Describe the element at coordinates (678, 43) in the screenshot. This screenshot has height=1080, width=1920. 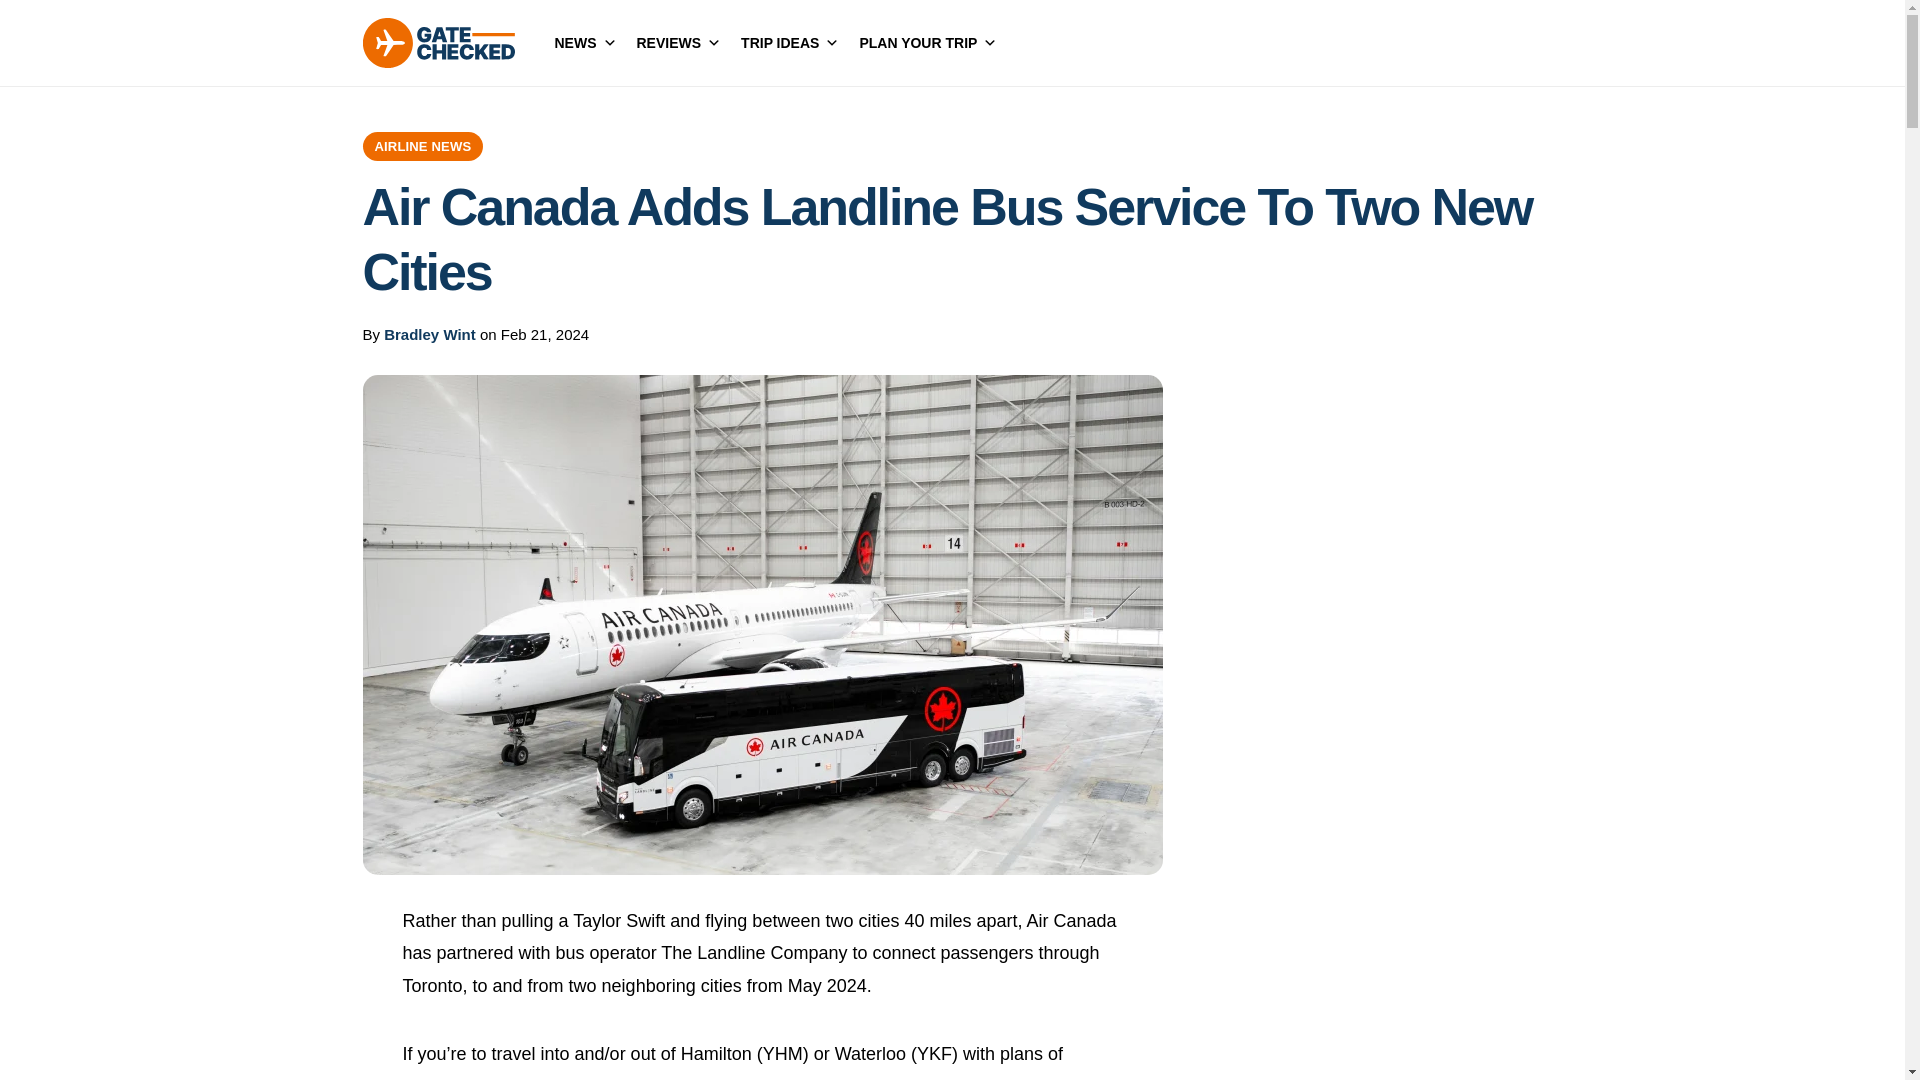
I see `REVIEWS` at that location.